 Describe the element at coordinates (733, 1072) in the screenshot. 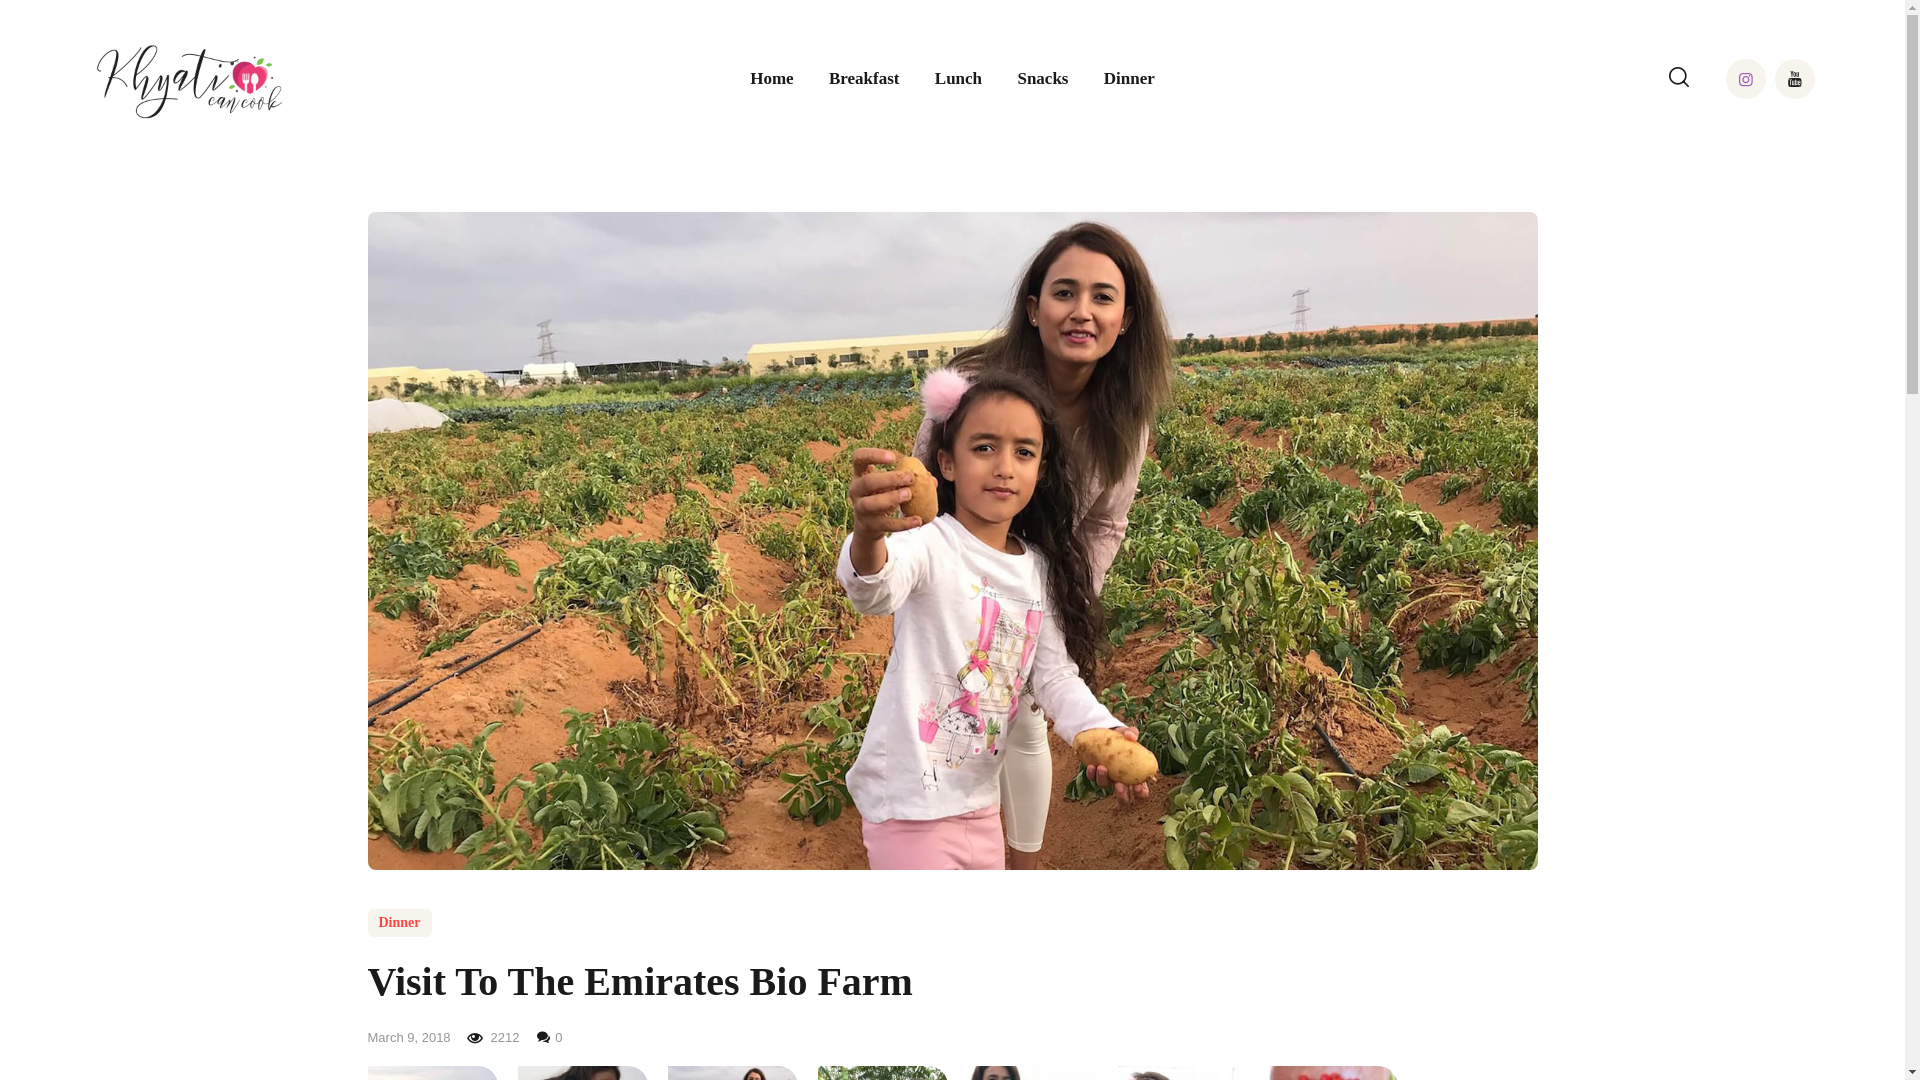

I see `Emirates Bio Farm` at that location.